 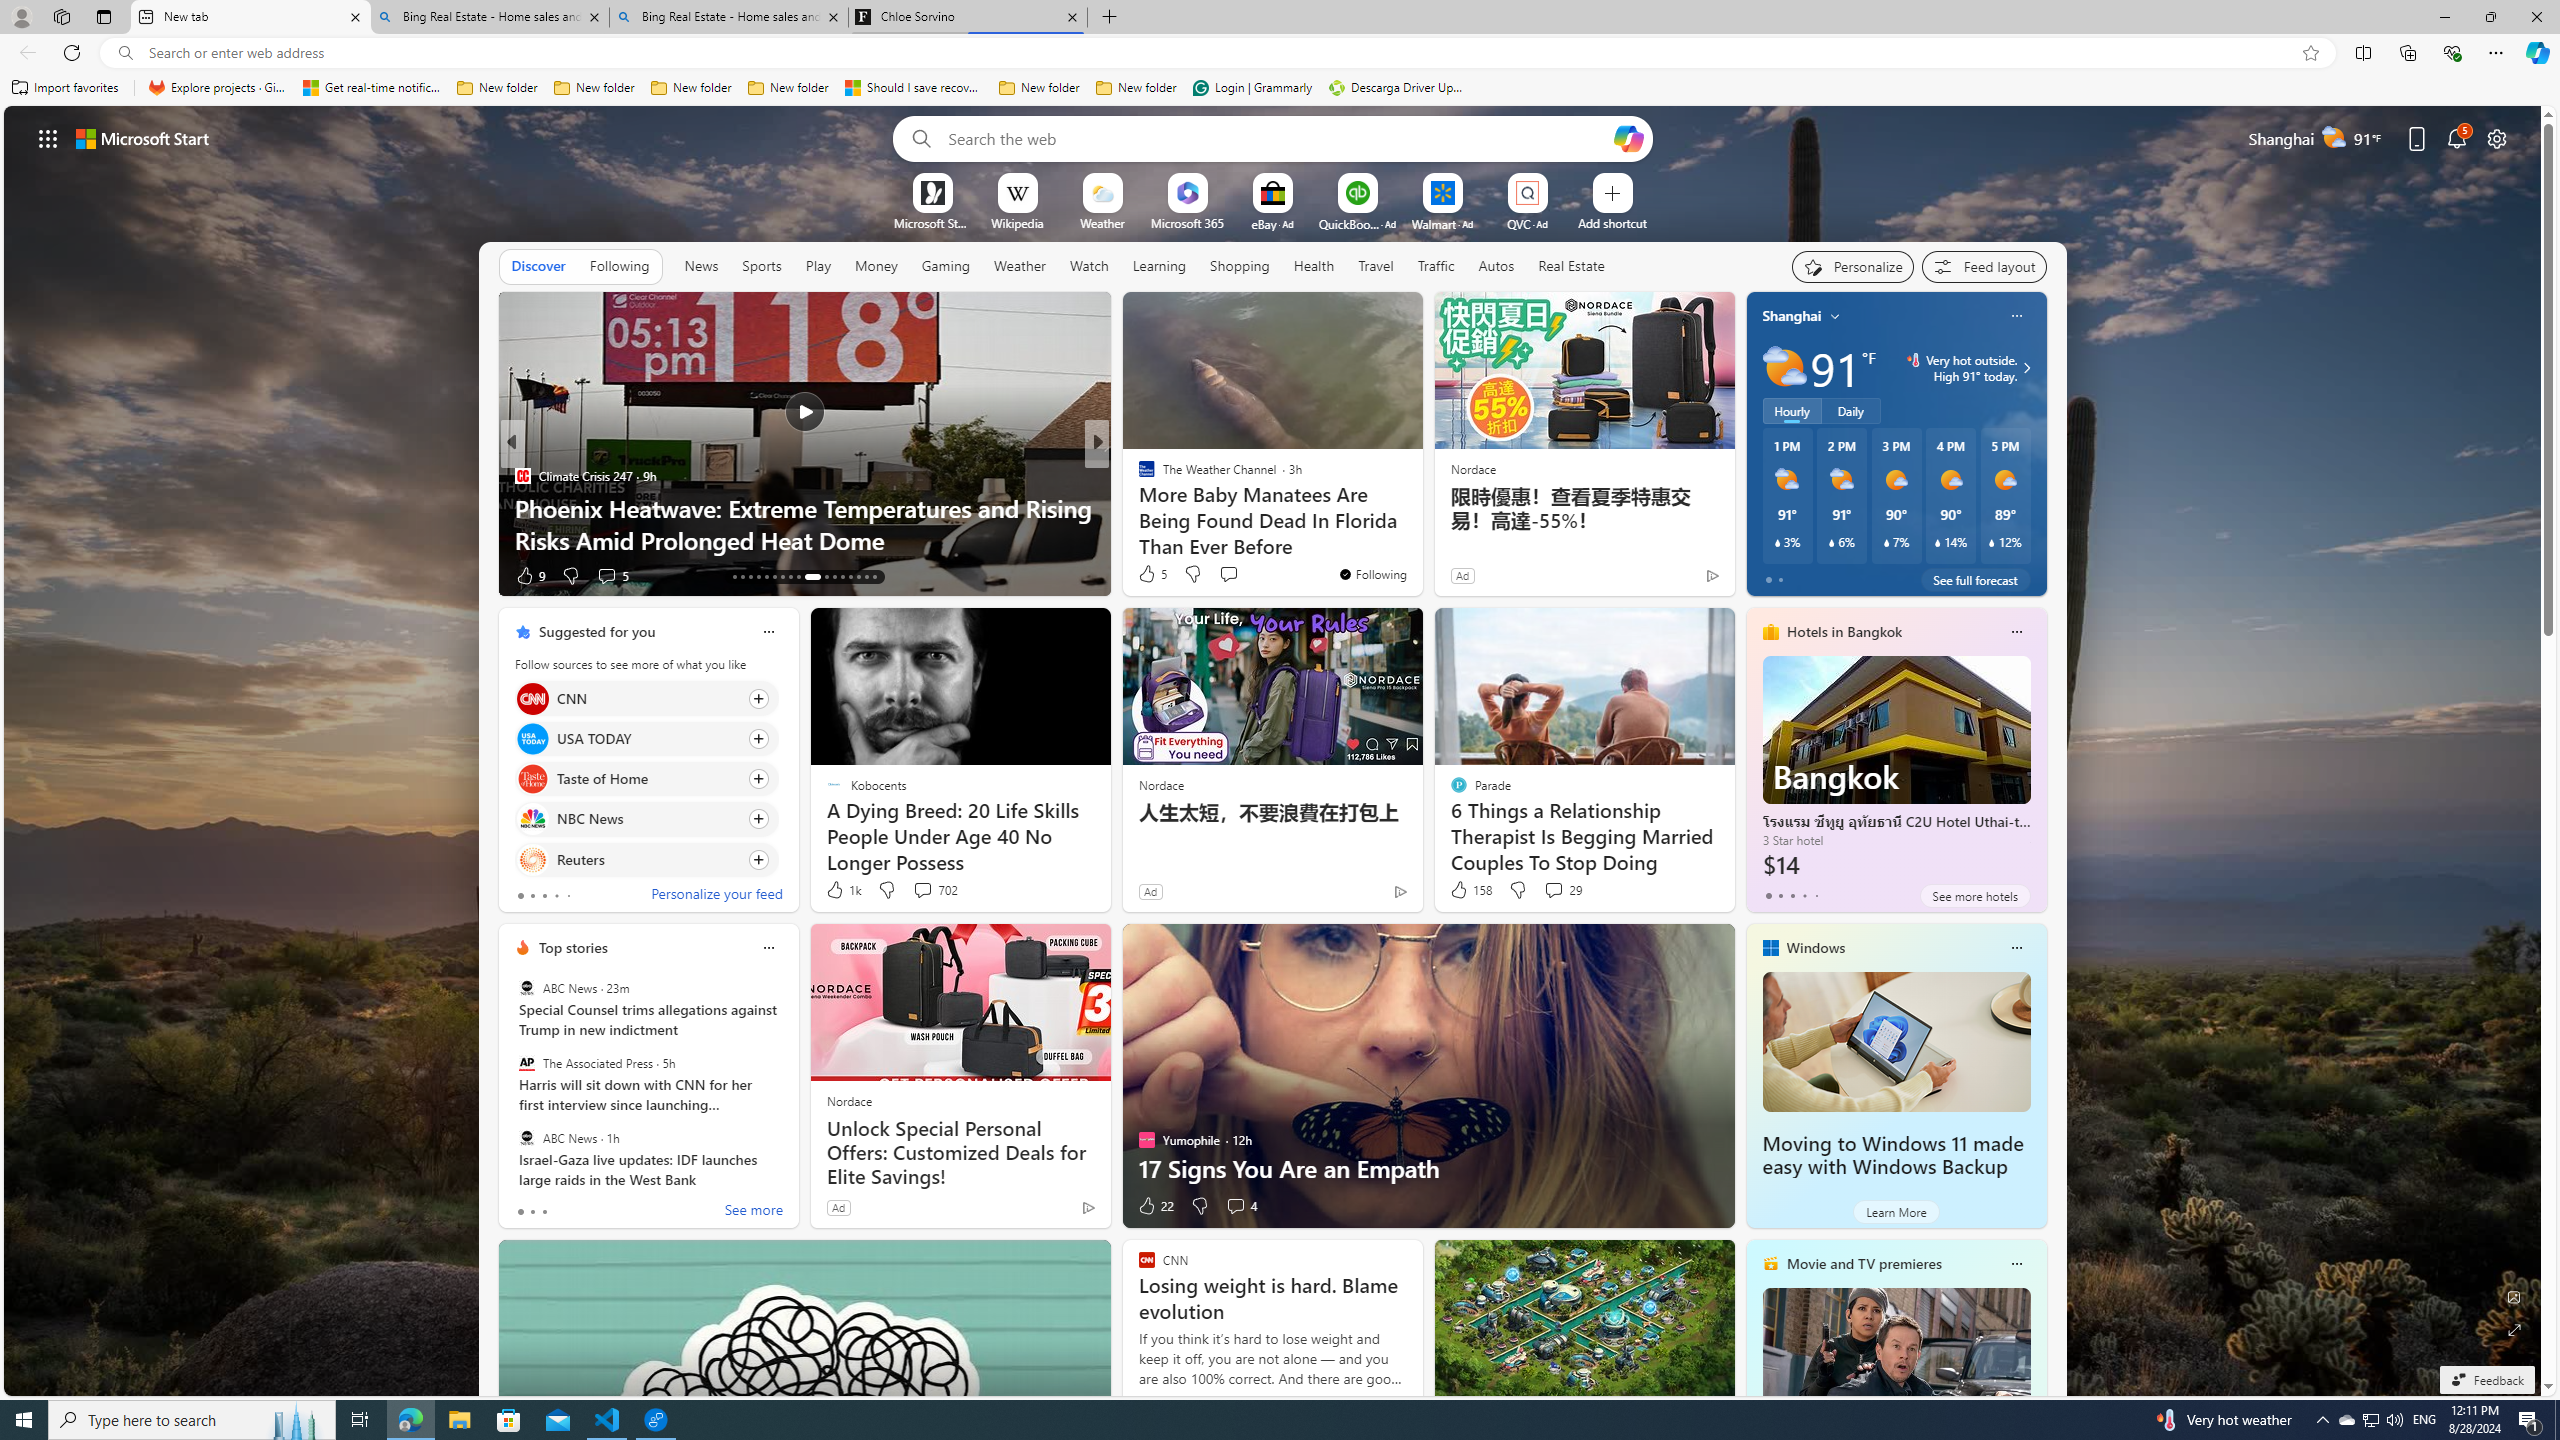 I want to click on View comments 19 Comment, so click(x=1236, y=575).